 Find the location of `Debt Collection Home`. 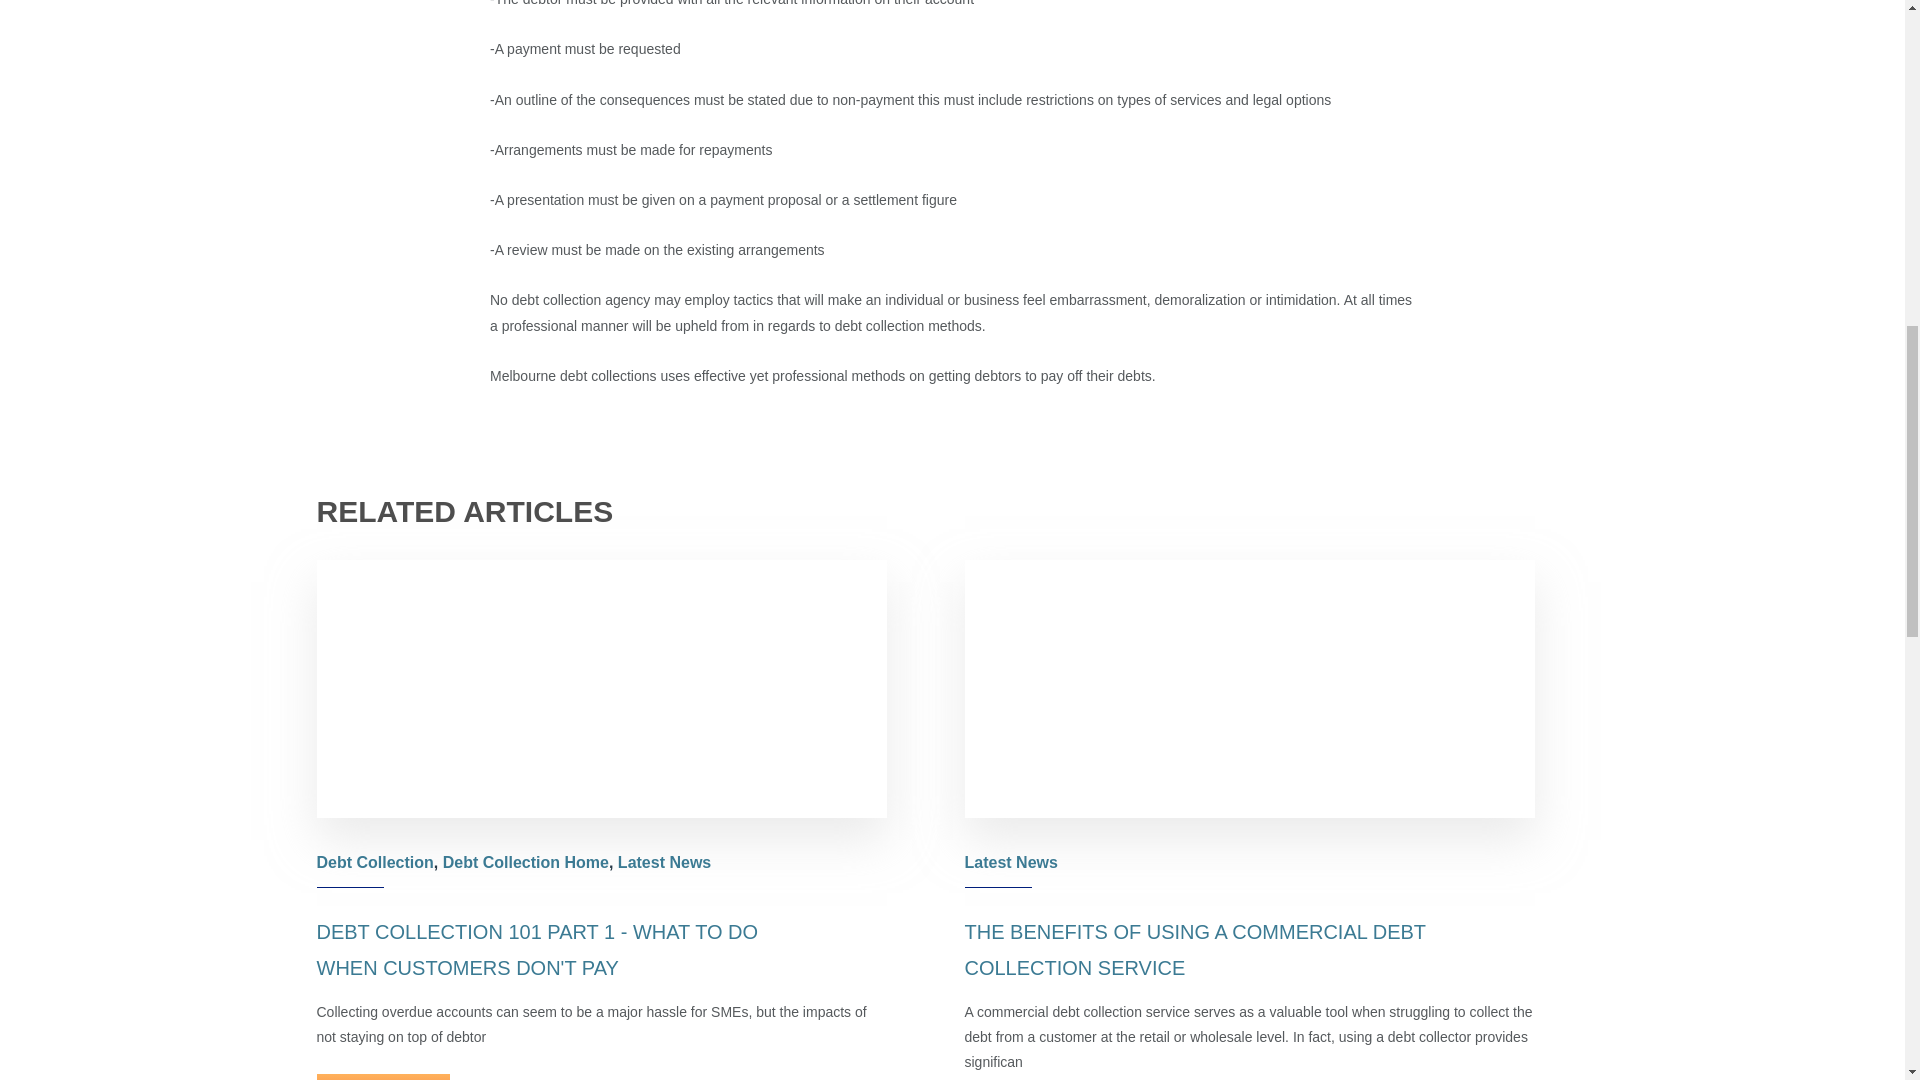

Debt Collection Home is located at coordinates (526, 863).